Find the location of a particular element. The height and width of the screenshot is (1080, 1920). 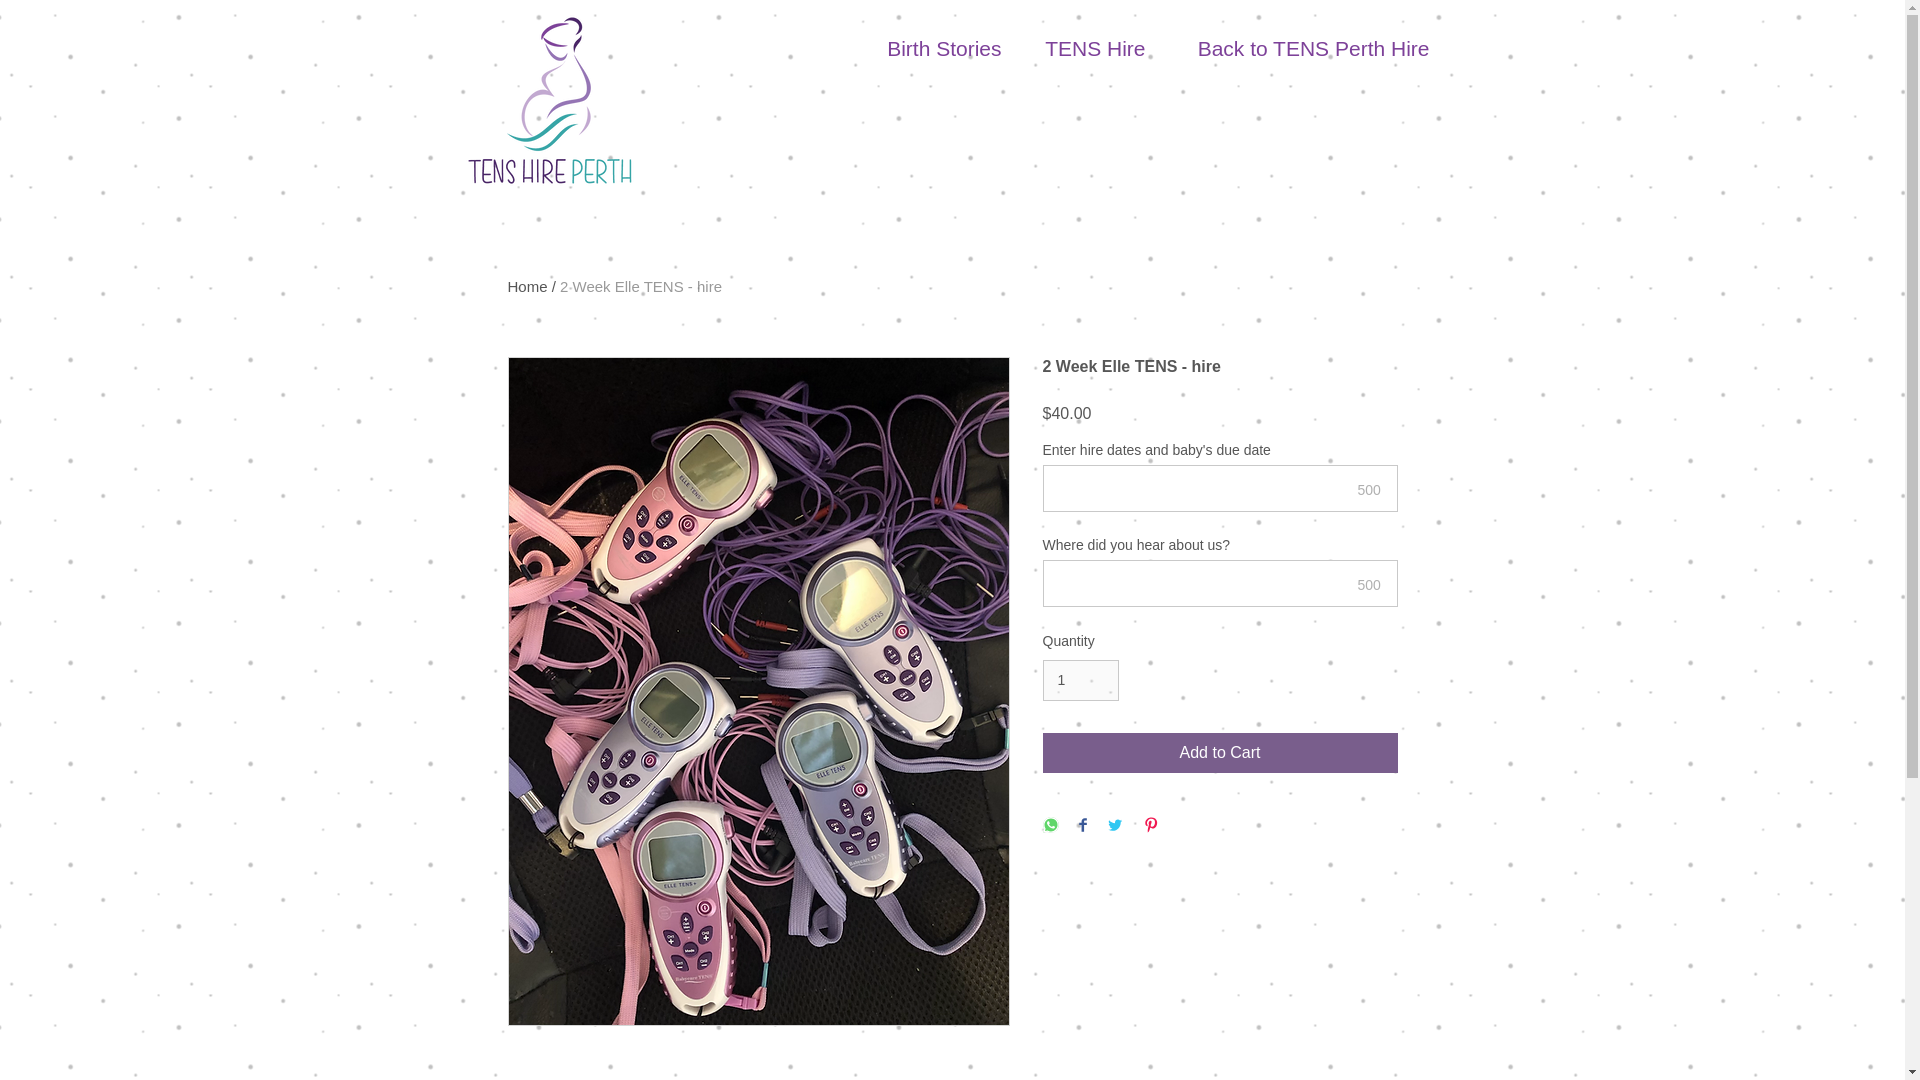

Smile.io Rewards Program Launcher is located at coordinates (92, 1030).